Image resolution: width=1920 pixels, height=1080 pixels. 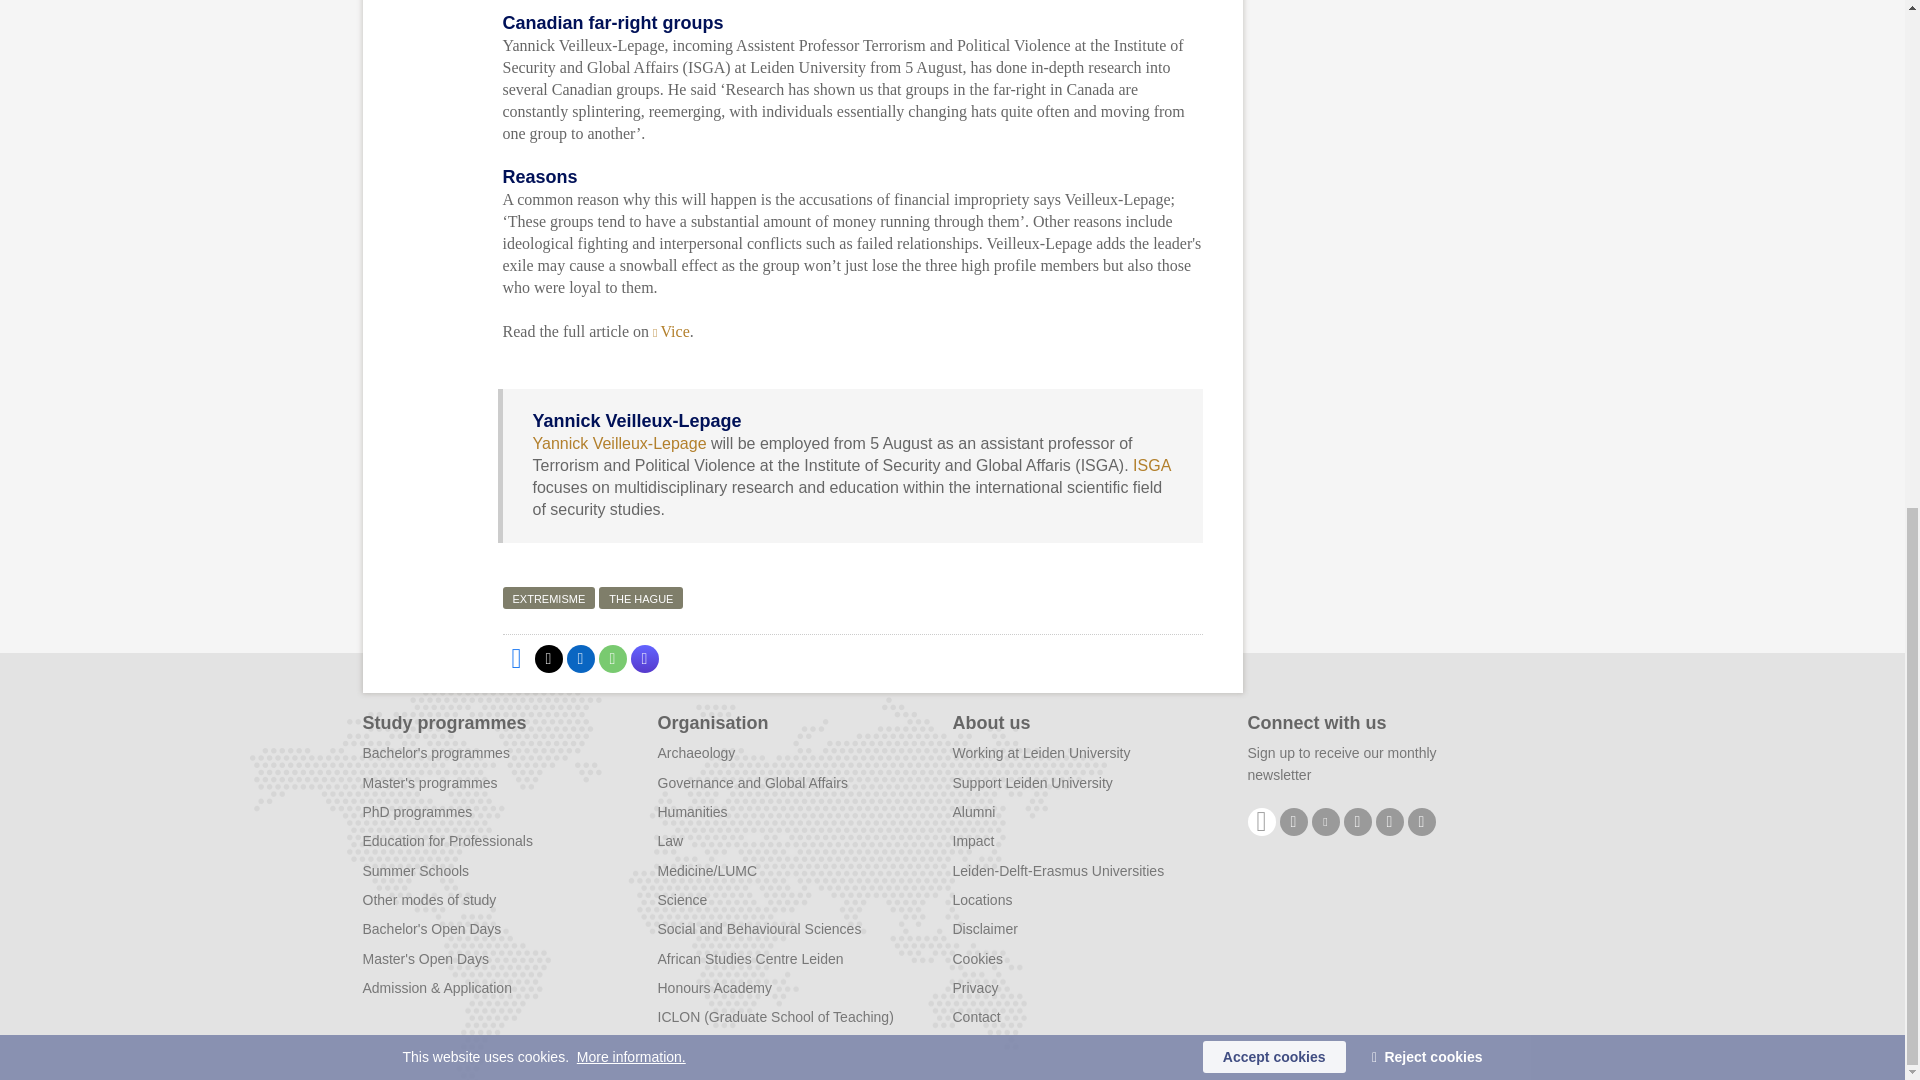 What do you see at coordinates (618, 444) in the screenshot?
I see `Yannick Veilleux-Lepage` at bounding box center [618, 444].